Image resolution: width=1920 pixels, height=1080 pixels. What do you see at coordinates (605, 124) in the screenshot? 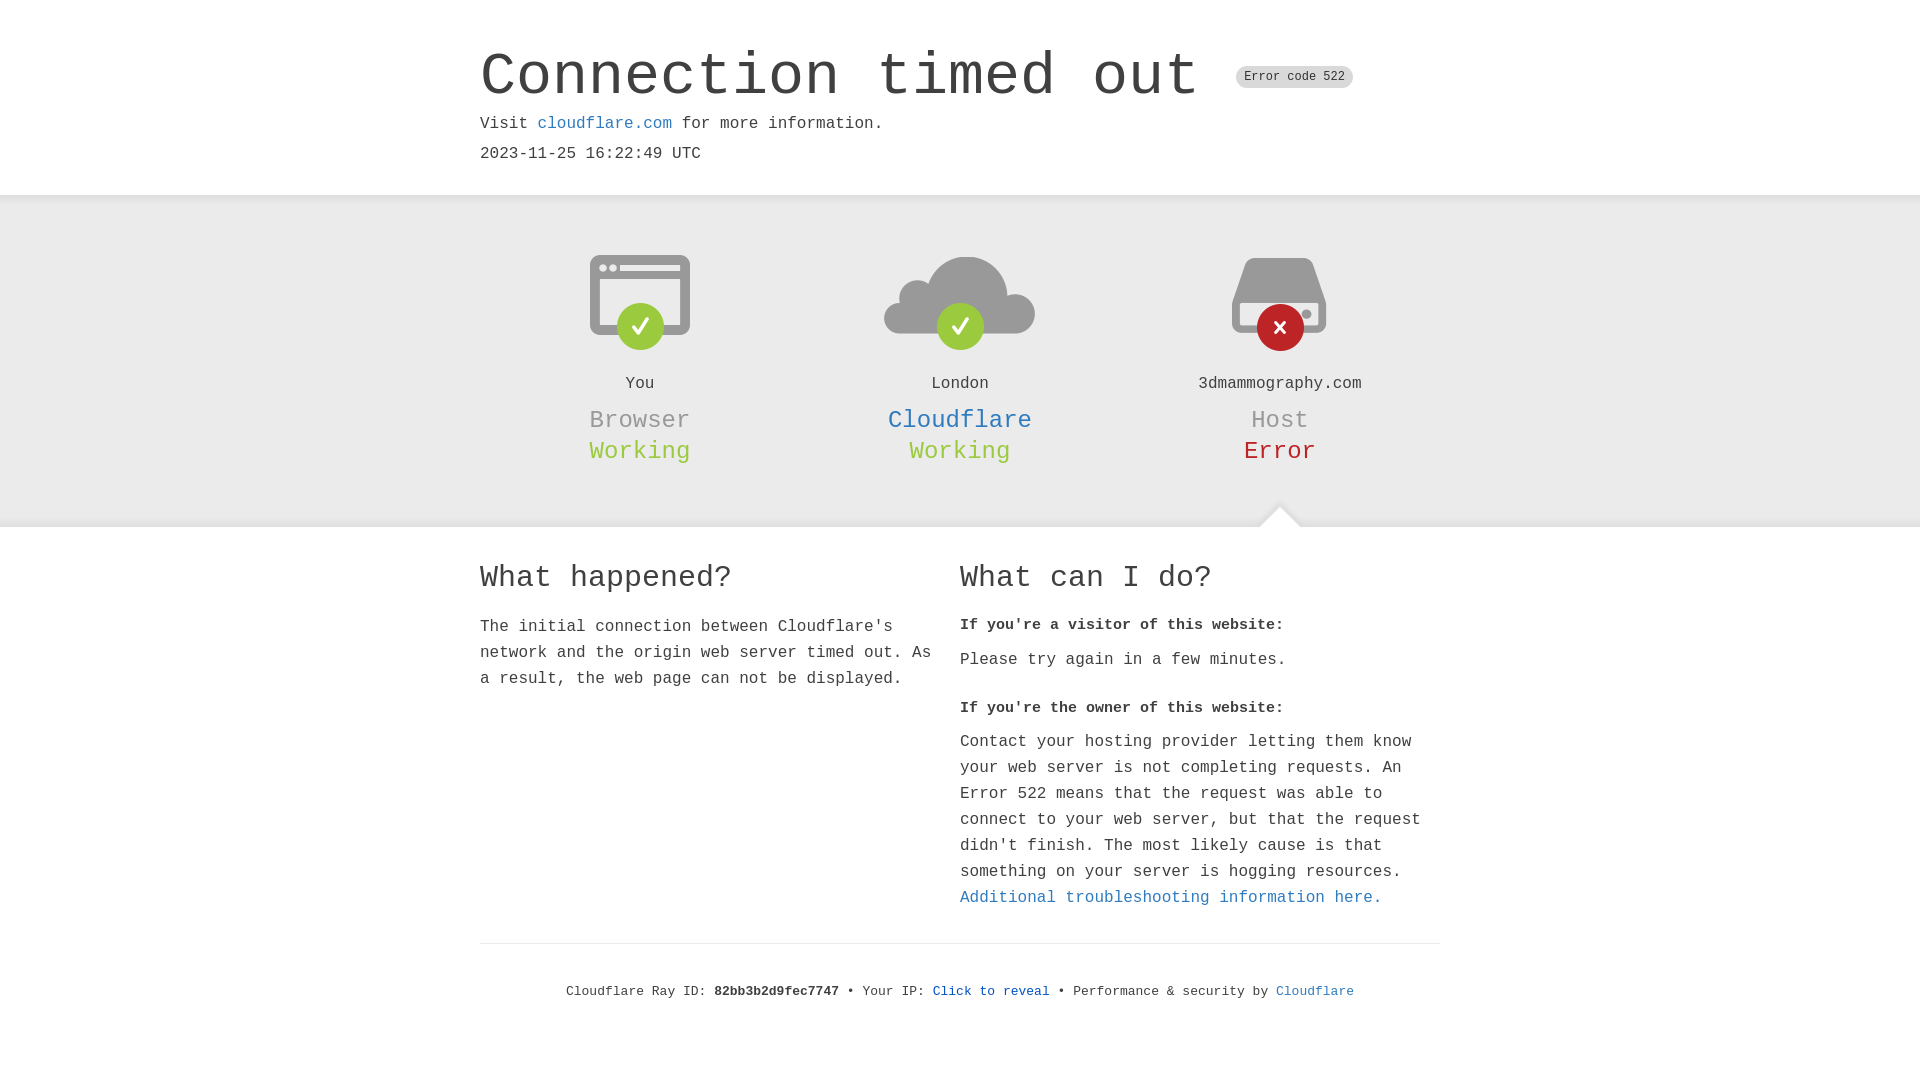
I see `cloudflare.com` at bounding box center [605, 124].